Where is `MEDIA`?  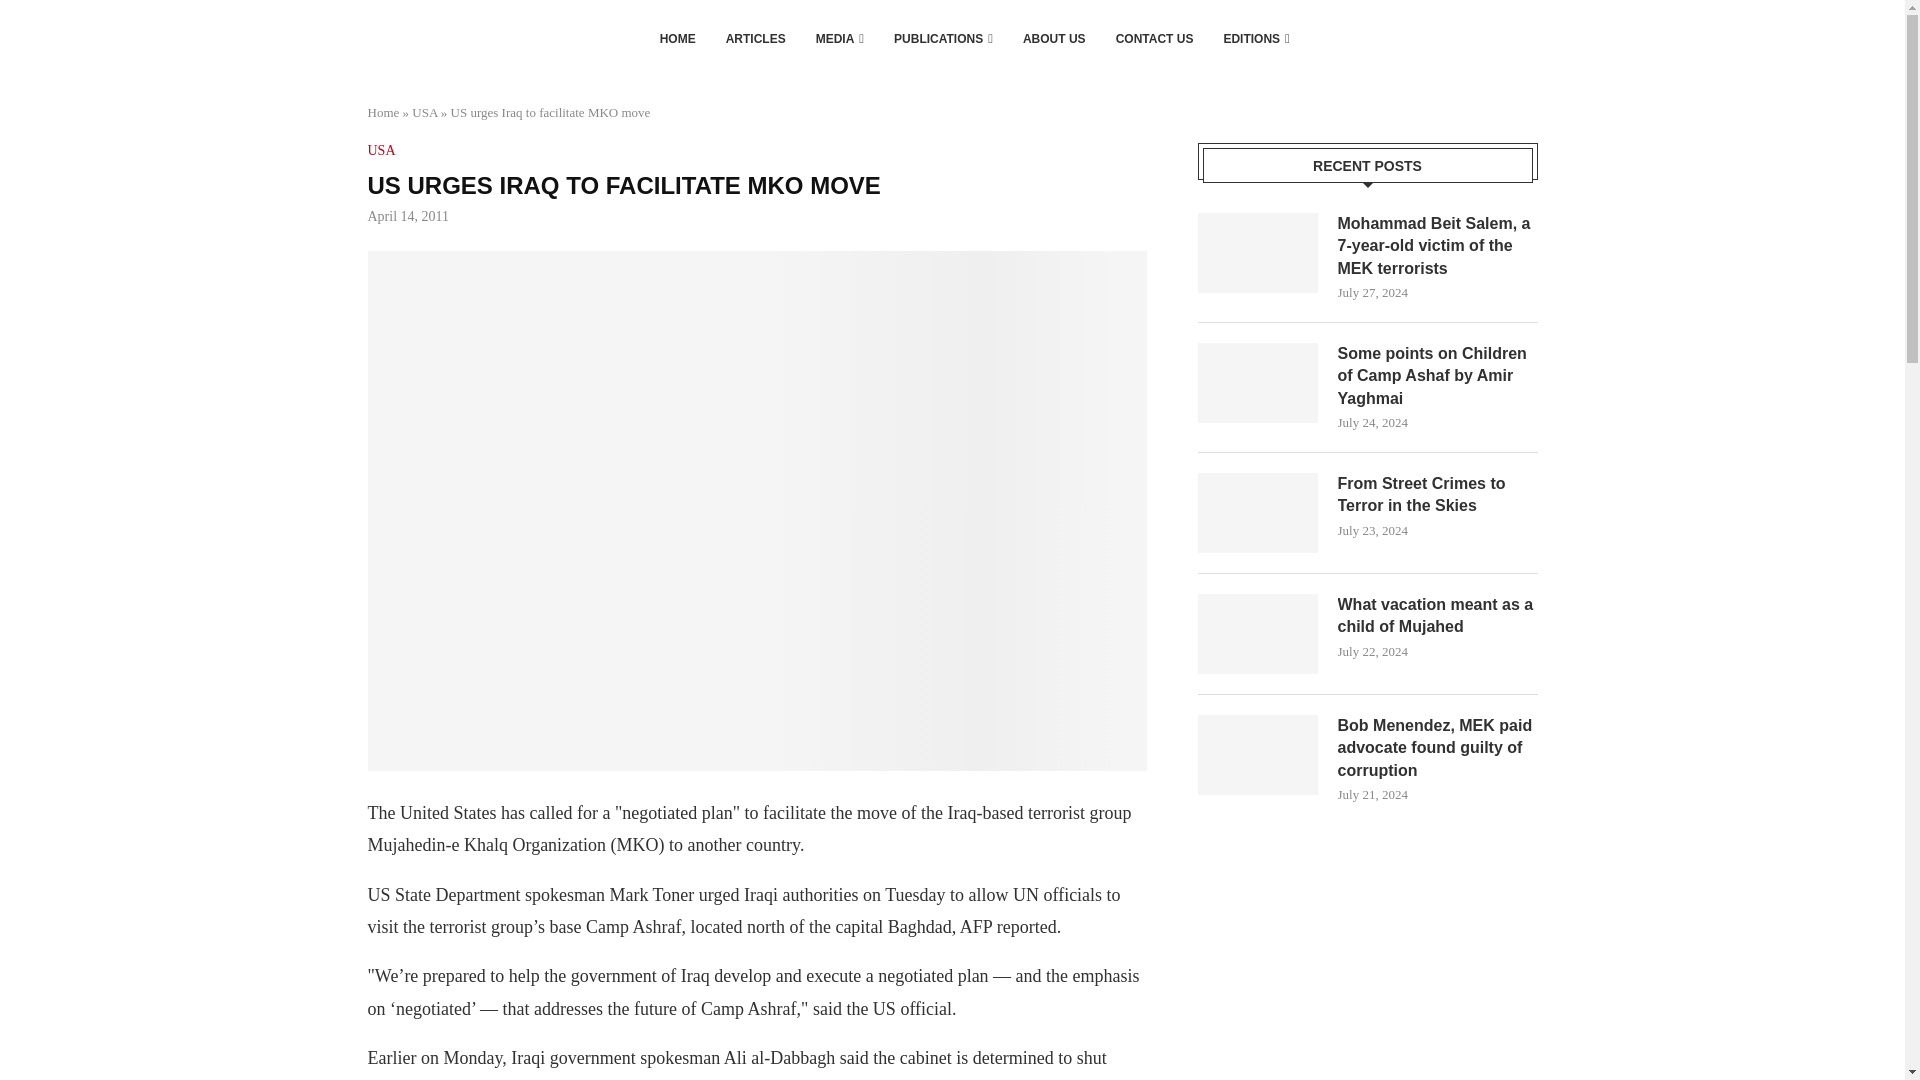 MEDIA is located at coordinates (840, 38).